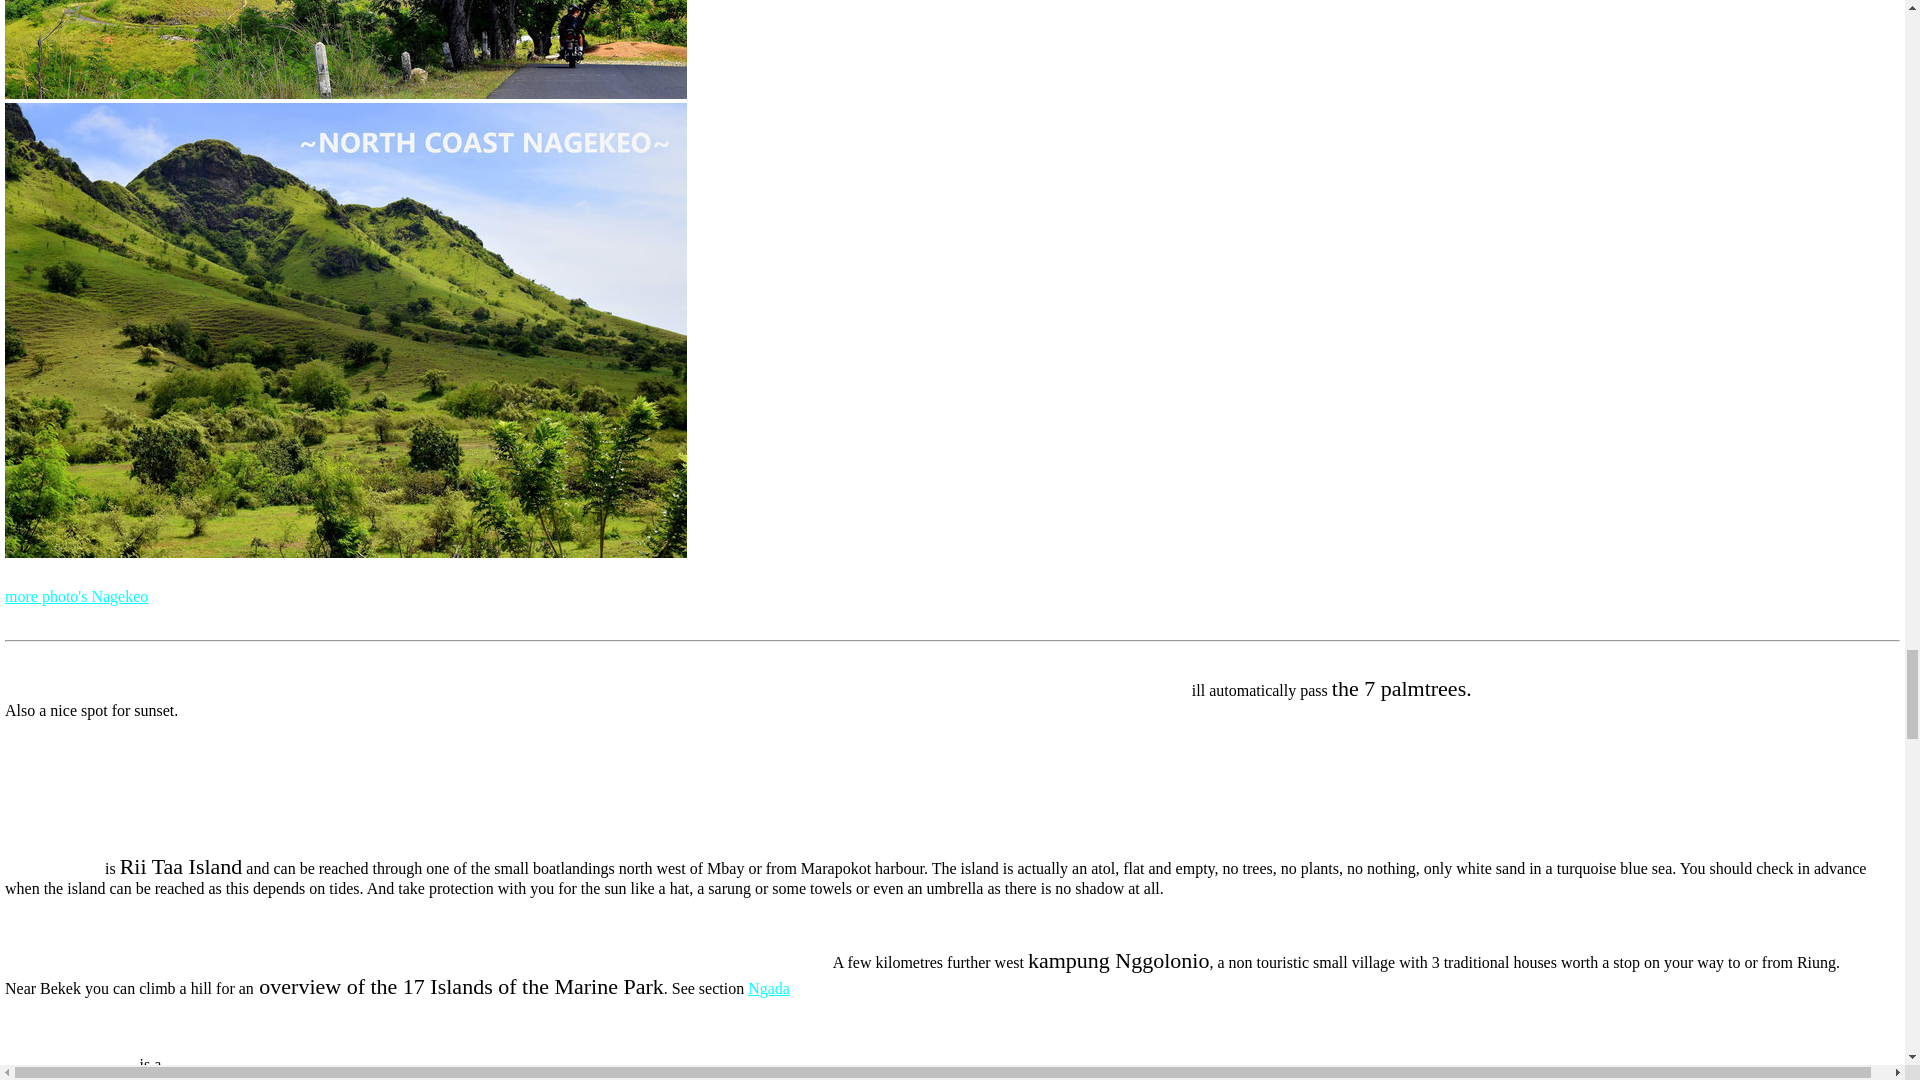 The image size is (1920, 1080). I want to click on NAGEKEO, so click(76, 596).